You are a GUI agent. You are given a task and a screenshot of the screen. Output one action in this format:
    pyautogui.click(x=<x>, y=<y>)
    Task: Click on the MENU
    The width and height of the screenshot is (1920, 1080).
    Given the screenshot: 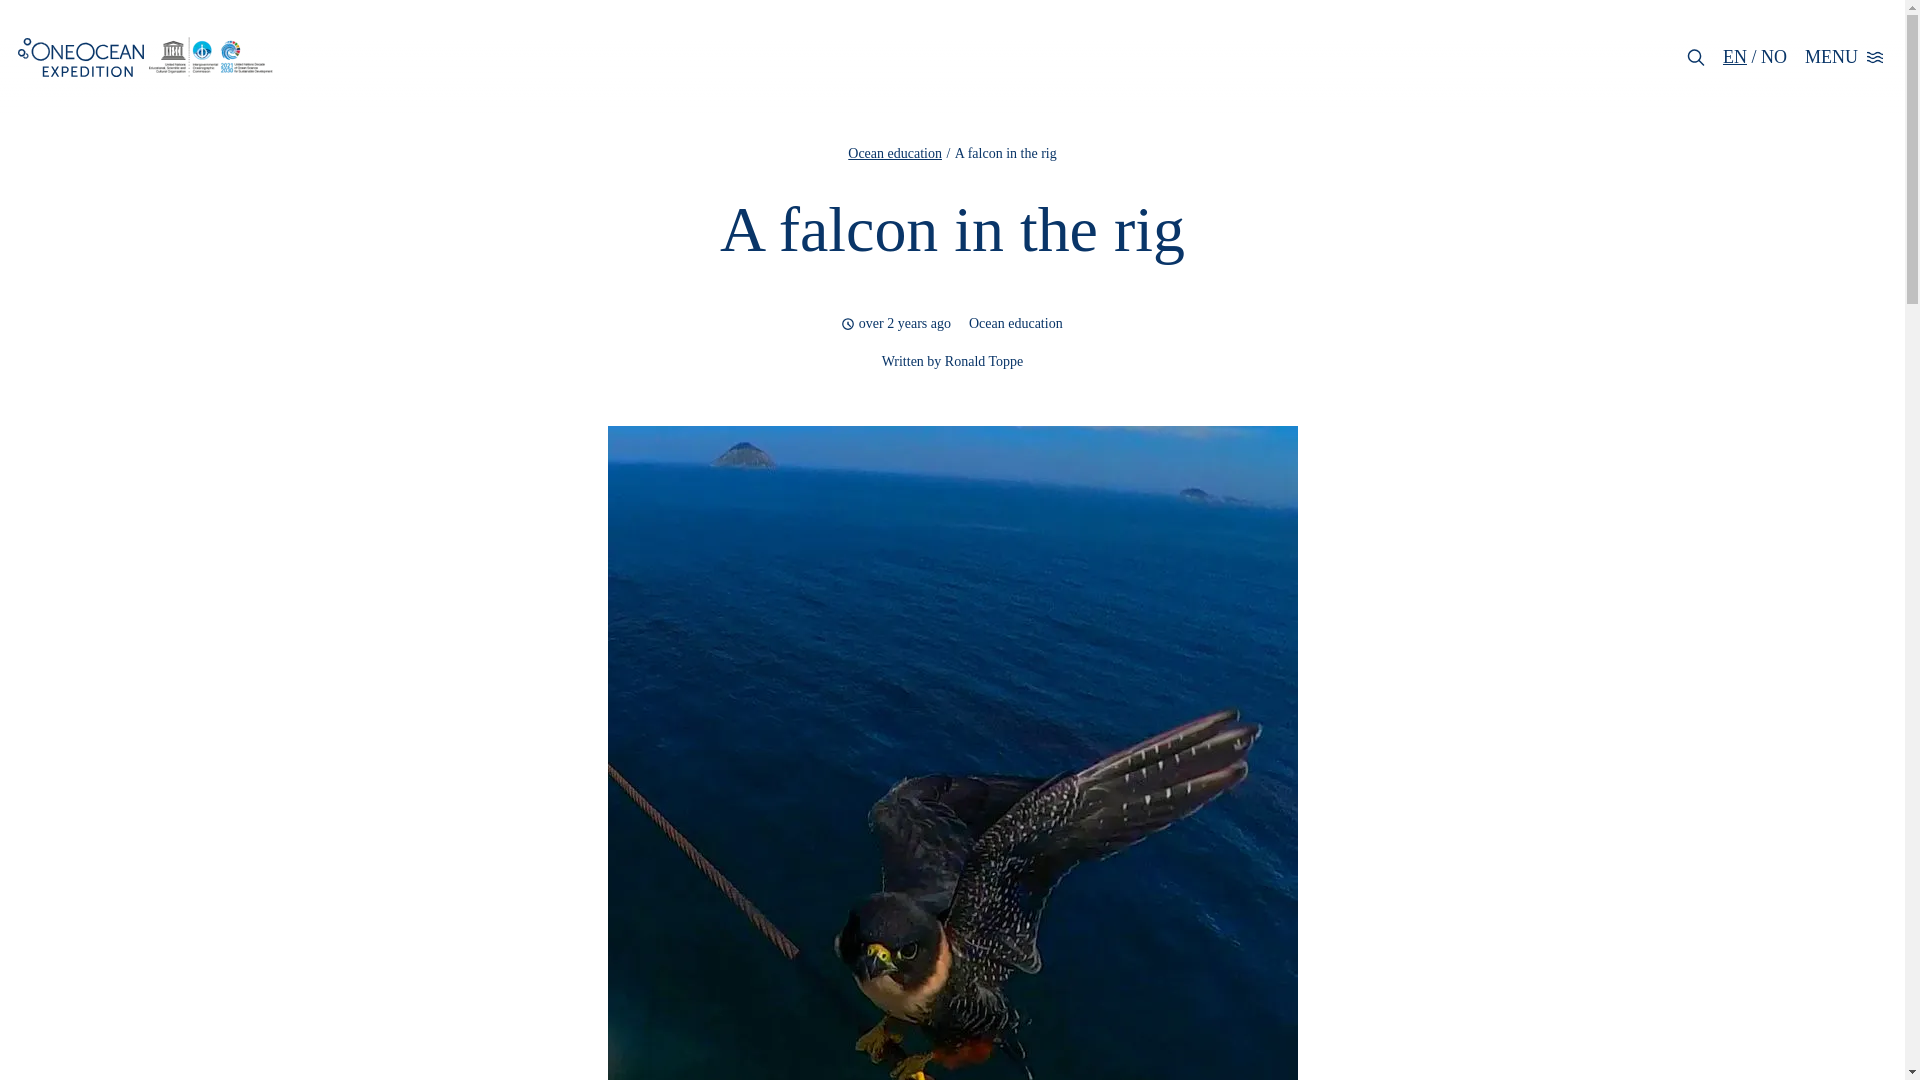 What is the action you would take?
    pyautogui.click(x=1846, y=58)
    